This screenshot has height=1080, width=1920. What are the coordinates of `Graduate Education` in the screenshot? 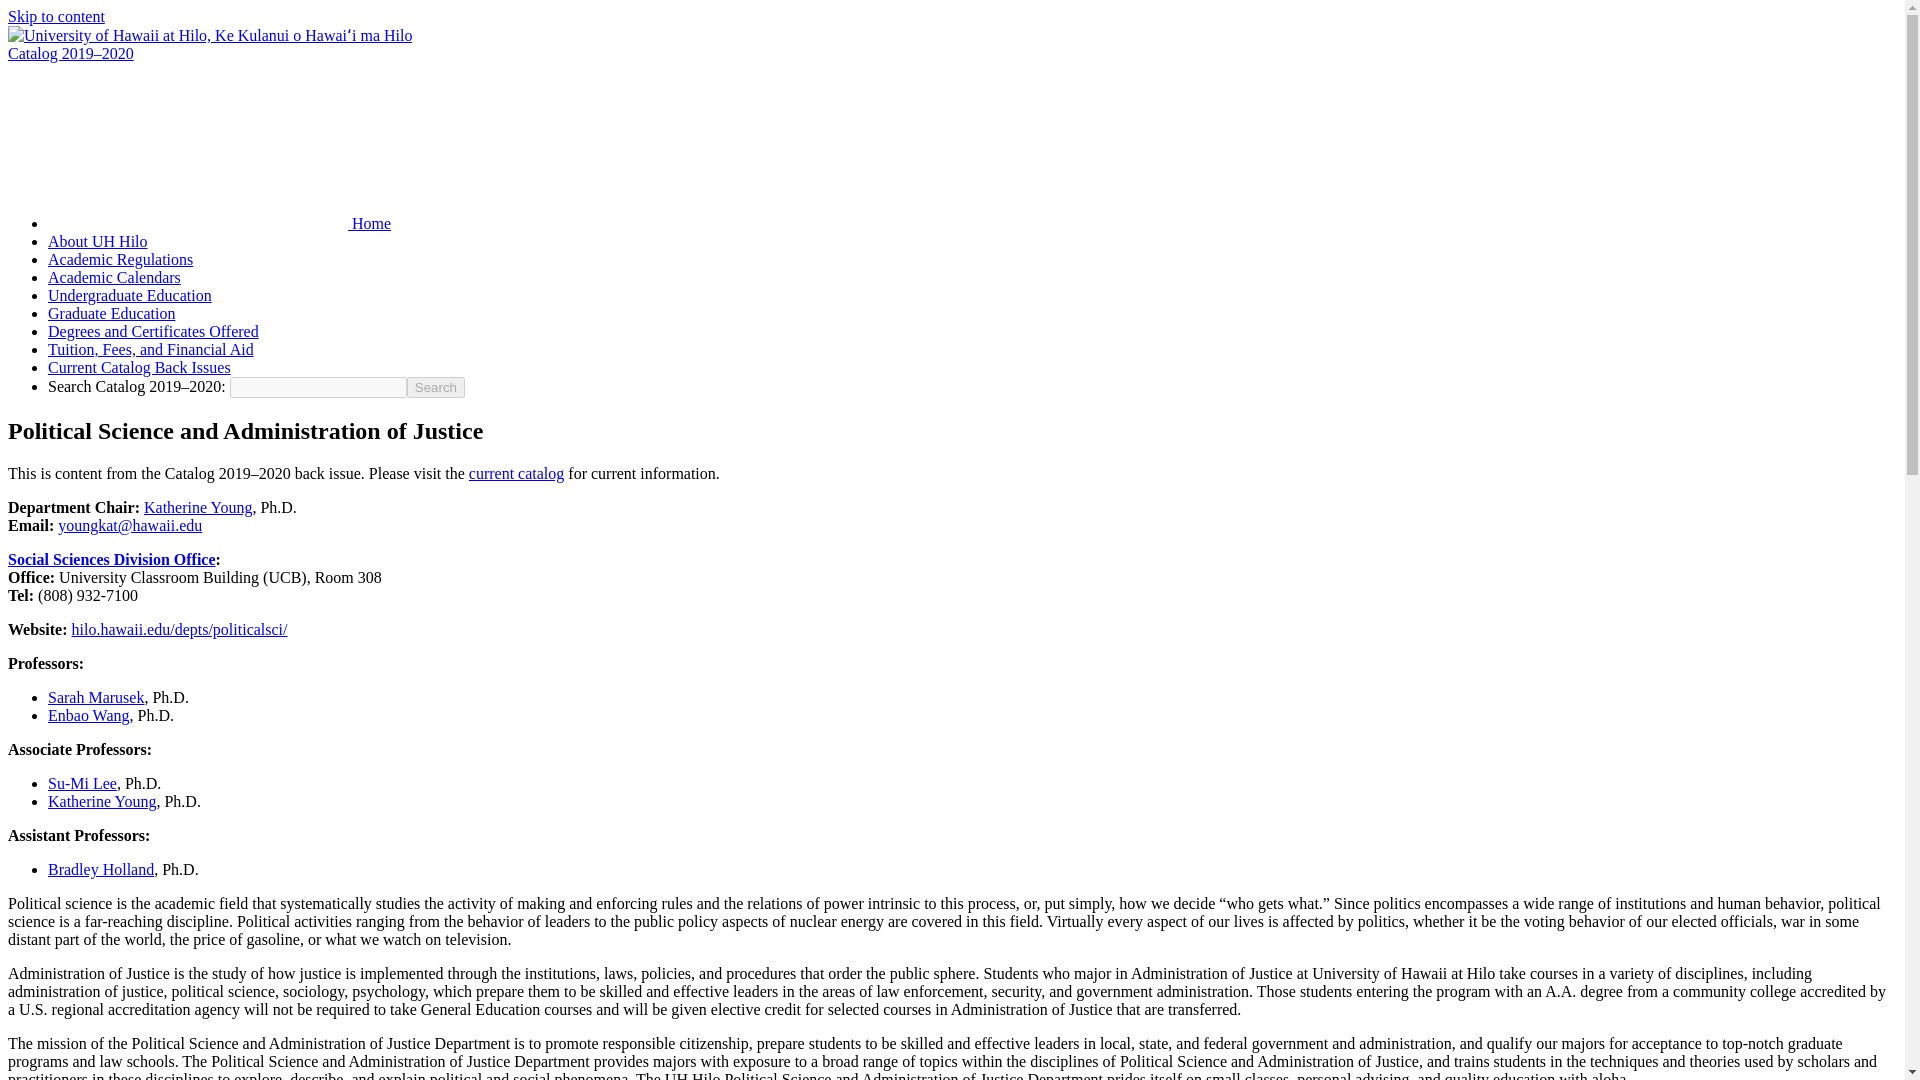 It's located at (112, 312).